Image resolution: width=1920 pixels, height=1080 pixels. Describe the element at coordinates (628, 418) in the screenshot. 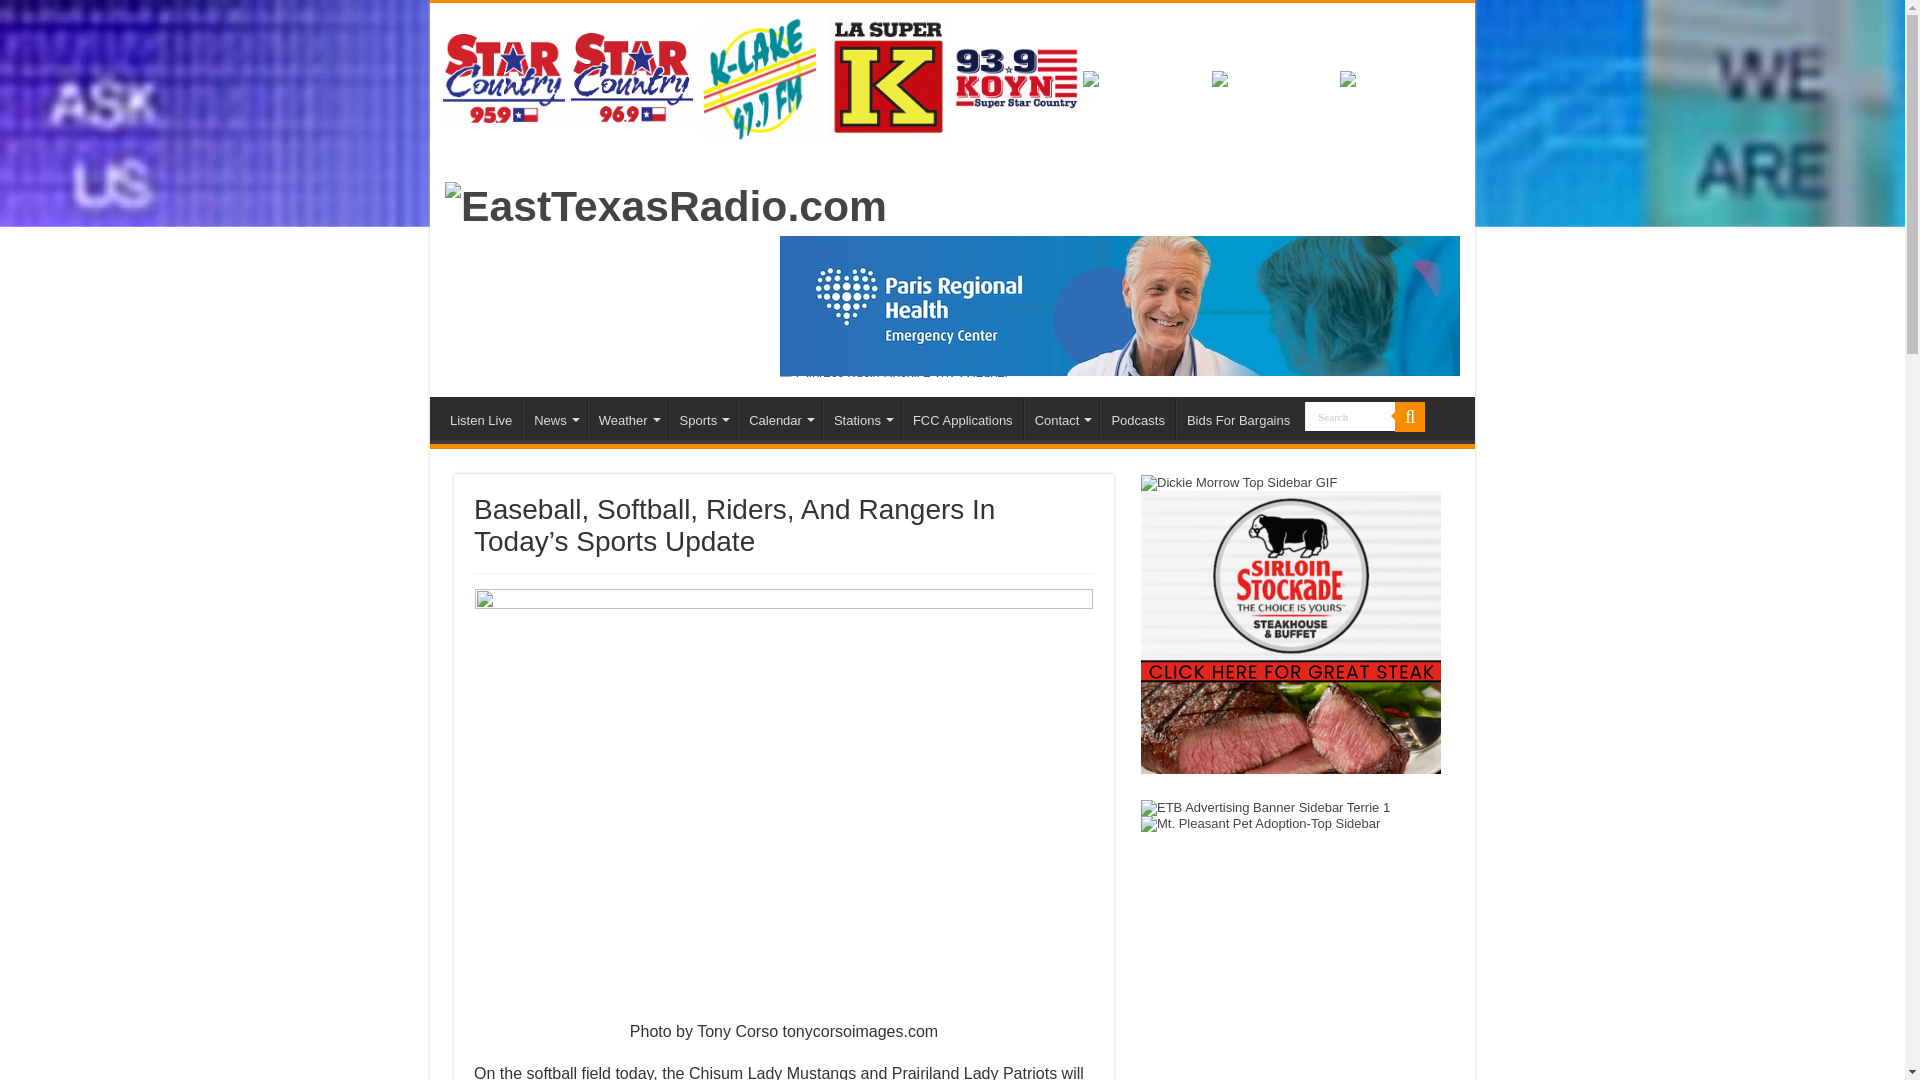

I see `Weather` at that location.